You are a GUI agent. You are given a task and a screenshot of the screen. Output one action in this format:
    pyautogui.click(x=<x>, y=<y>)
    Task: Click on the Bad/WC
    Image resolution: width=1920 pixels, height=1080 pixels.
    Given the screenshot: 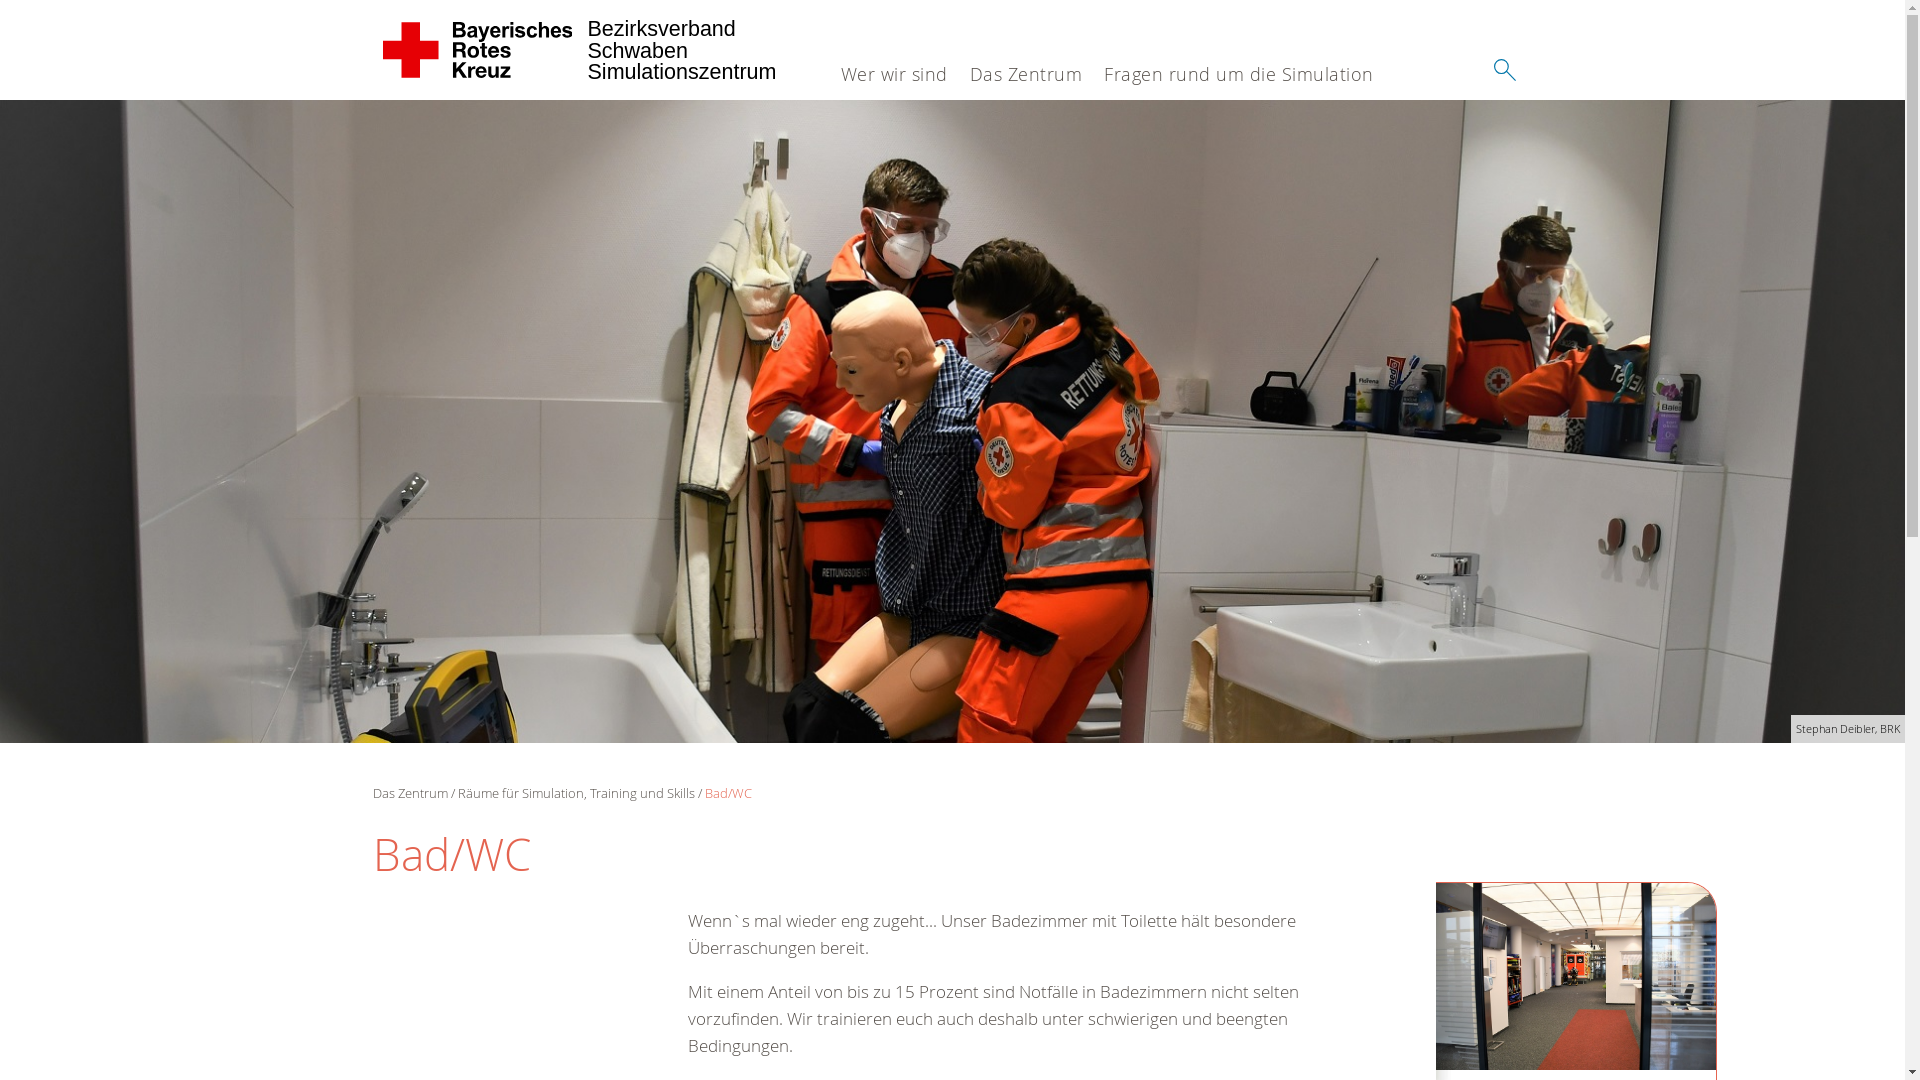 What is the action you would take?
    pyautogui.click(x=728, y=793)
    